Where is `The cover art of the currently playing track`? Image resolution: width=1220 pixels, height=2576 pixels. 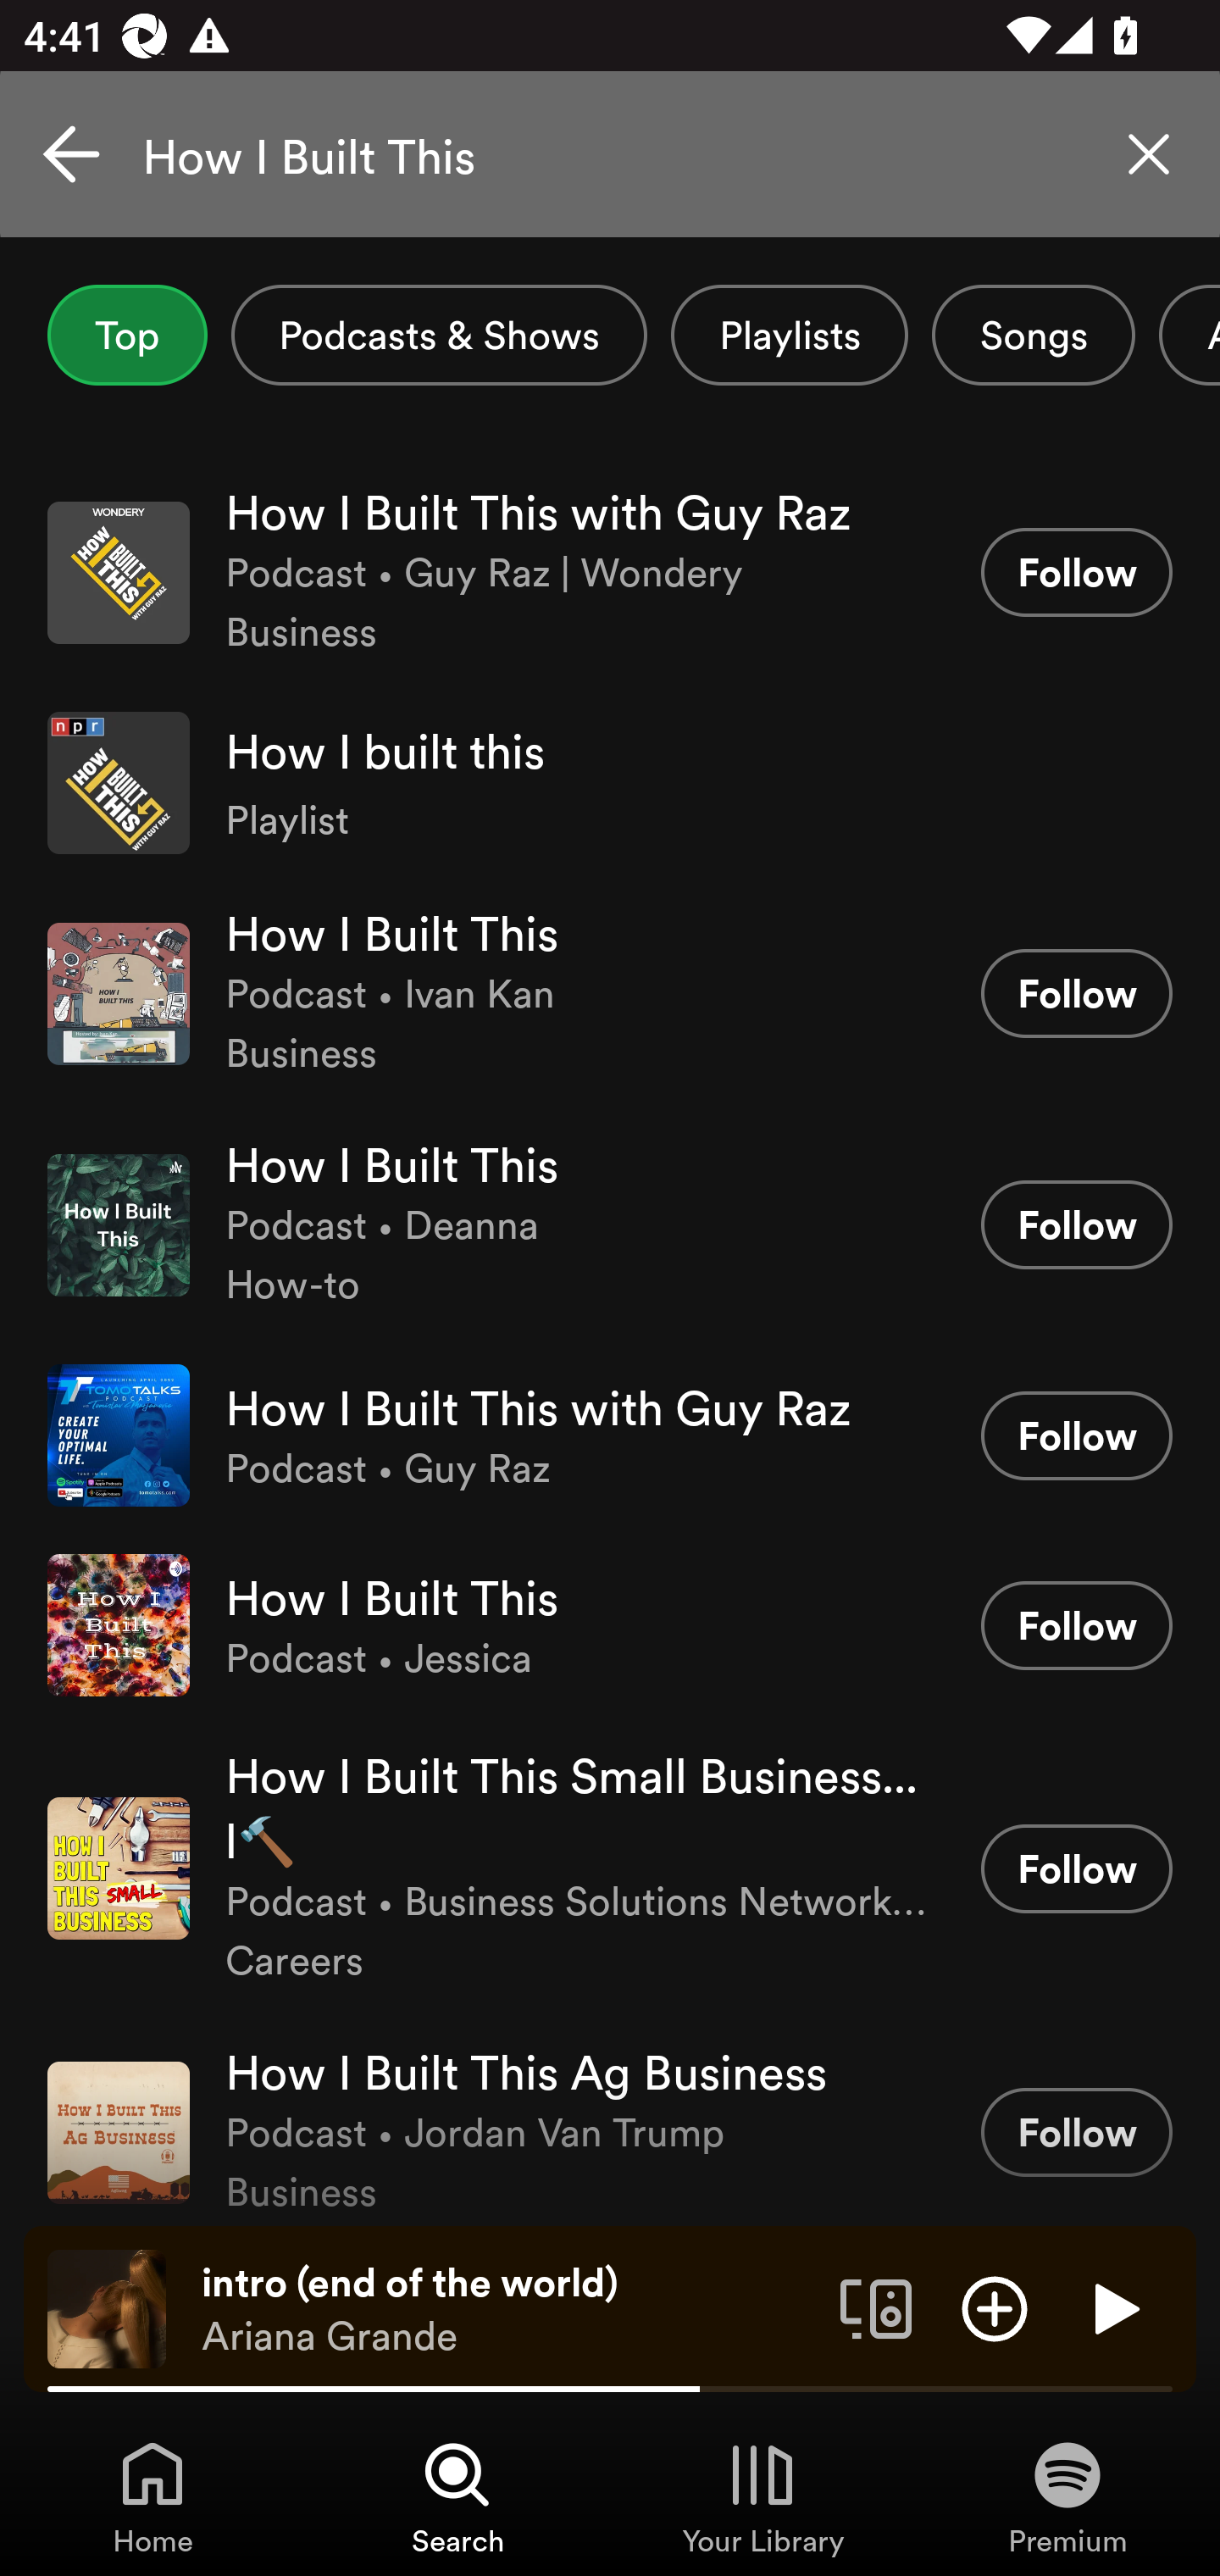 The cover art of the currently playing track is located at coordinates (107, 2307).